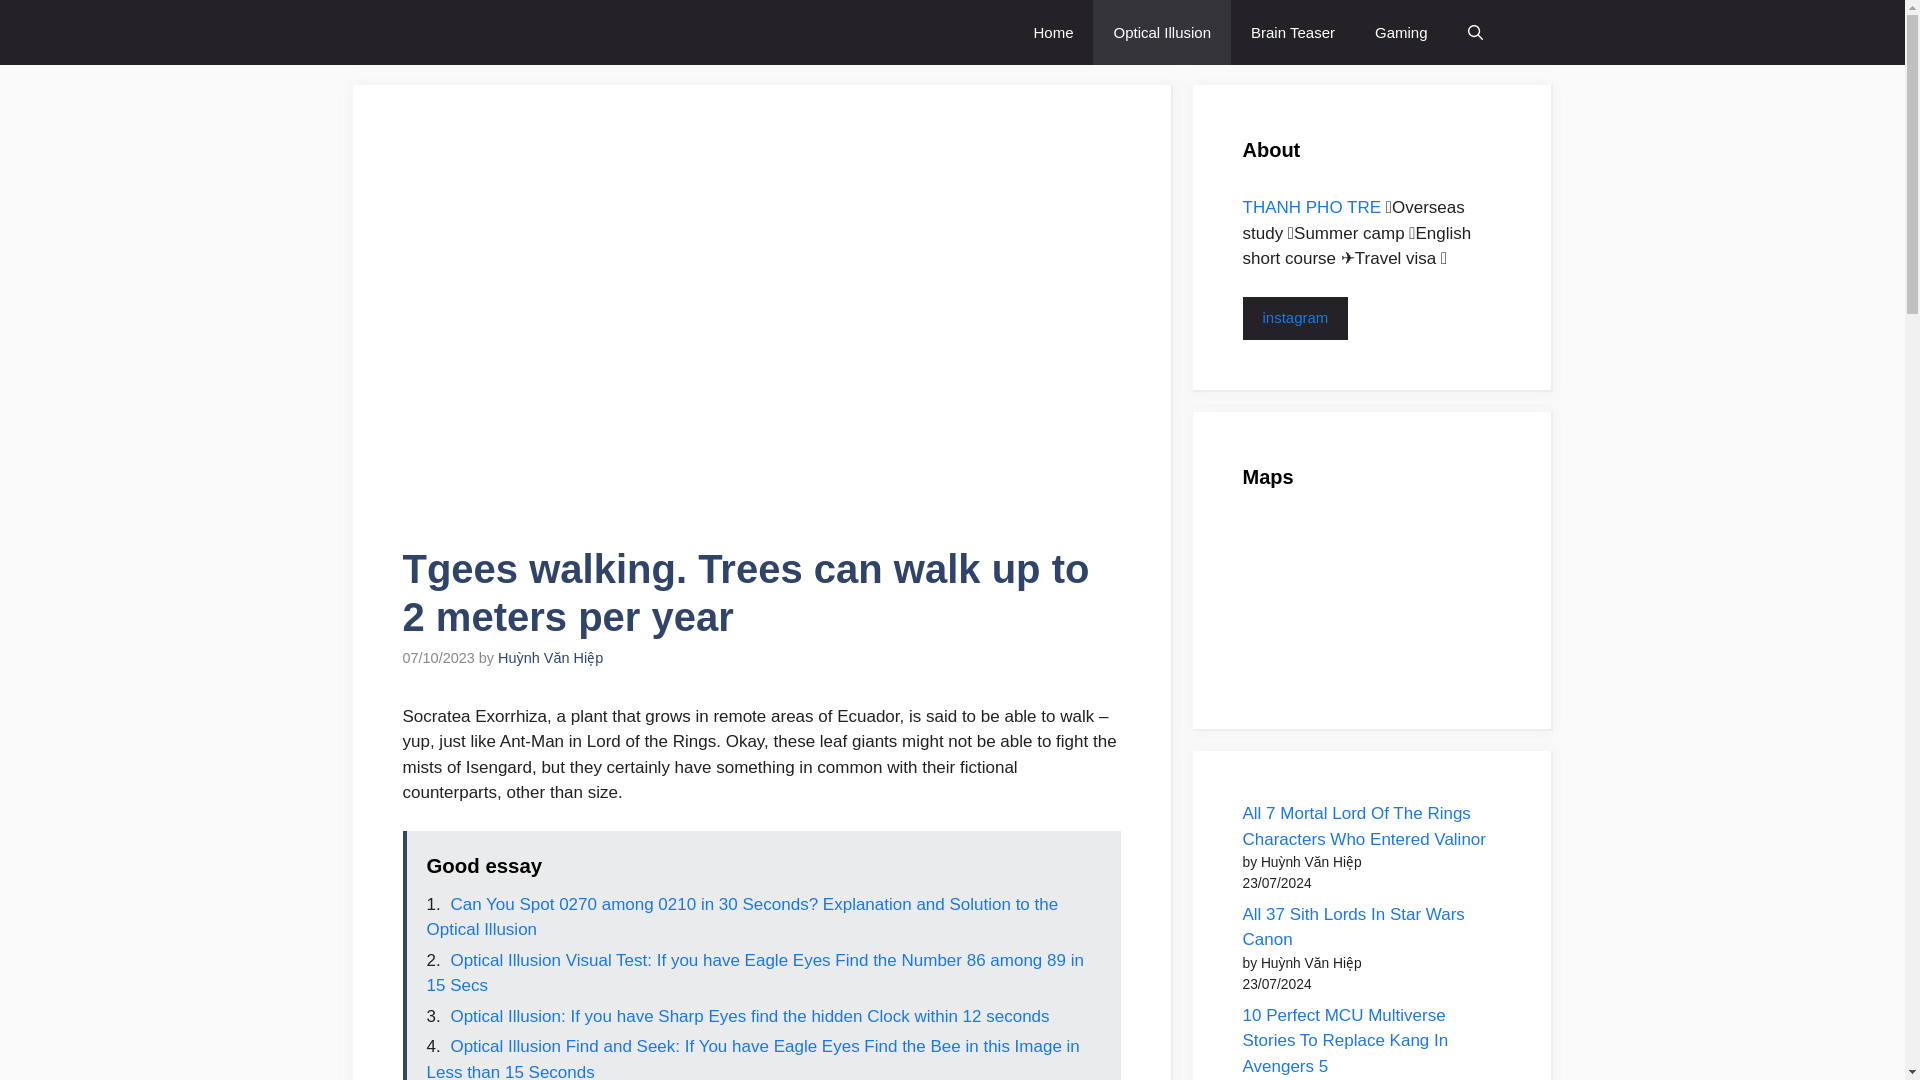 Image resolution: width=1920 pixels, height=1080 pixels. What do you see at coordinates (528, 32) in the screenshot?
I see `THANH PHO TRE` at bounding box center [528, 32].